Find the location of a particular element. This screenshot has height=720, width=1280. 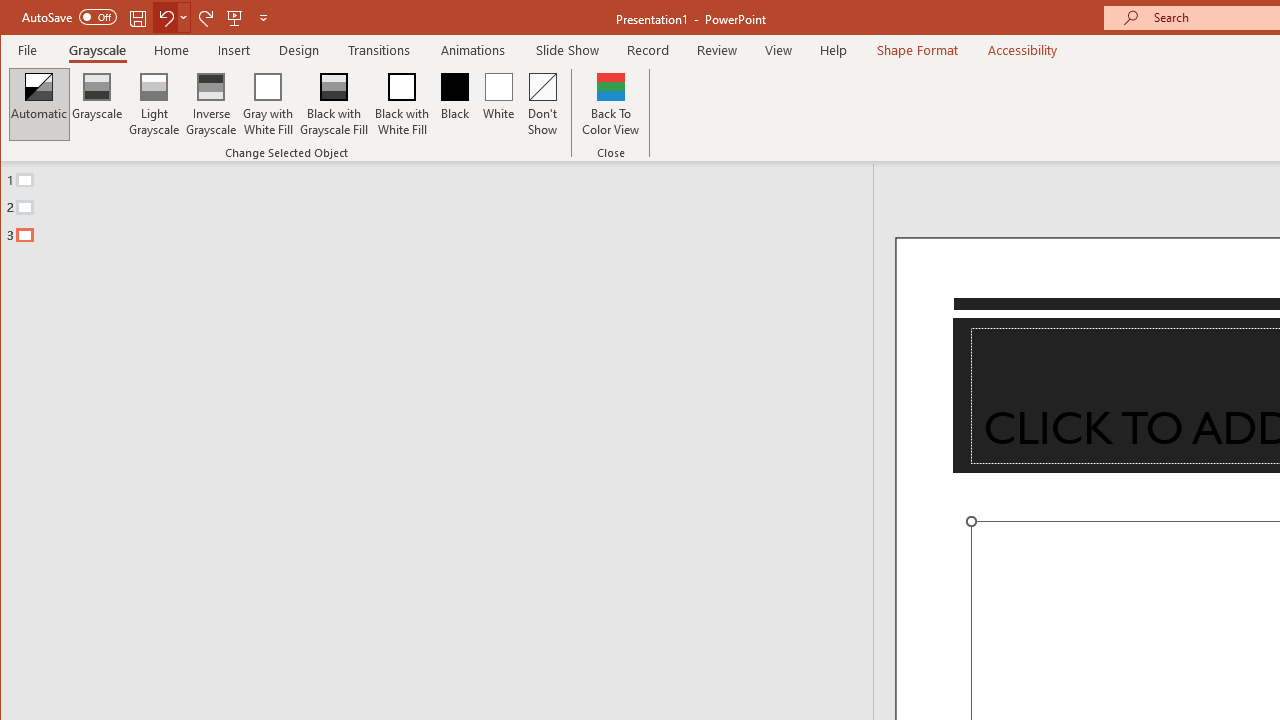

Inverse Grayscale is located at coordinates (212, 104).